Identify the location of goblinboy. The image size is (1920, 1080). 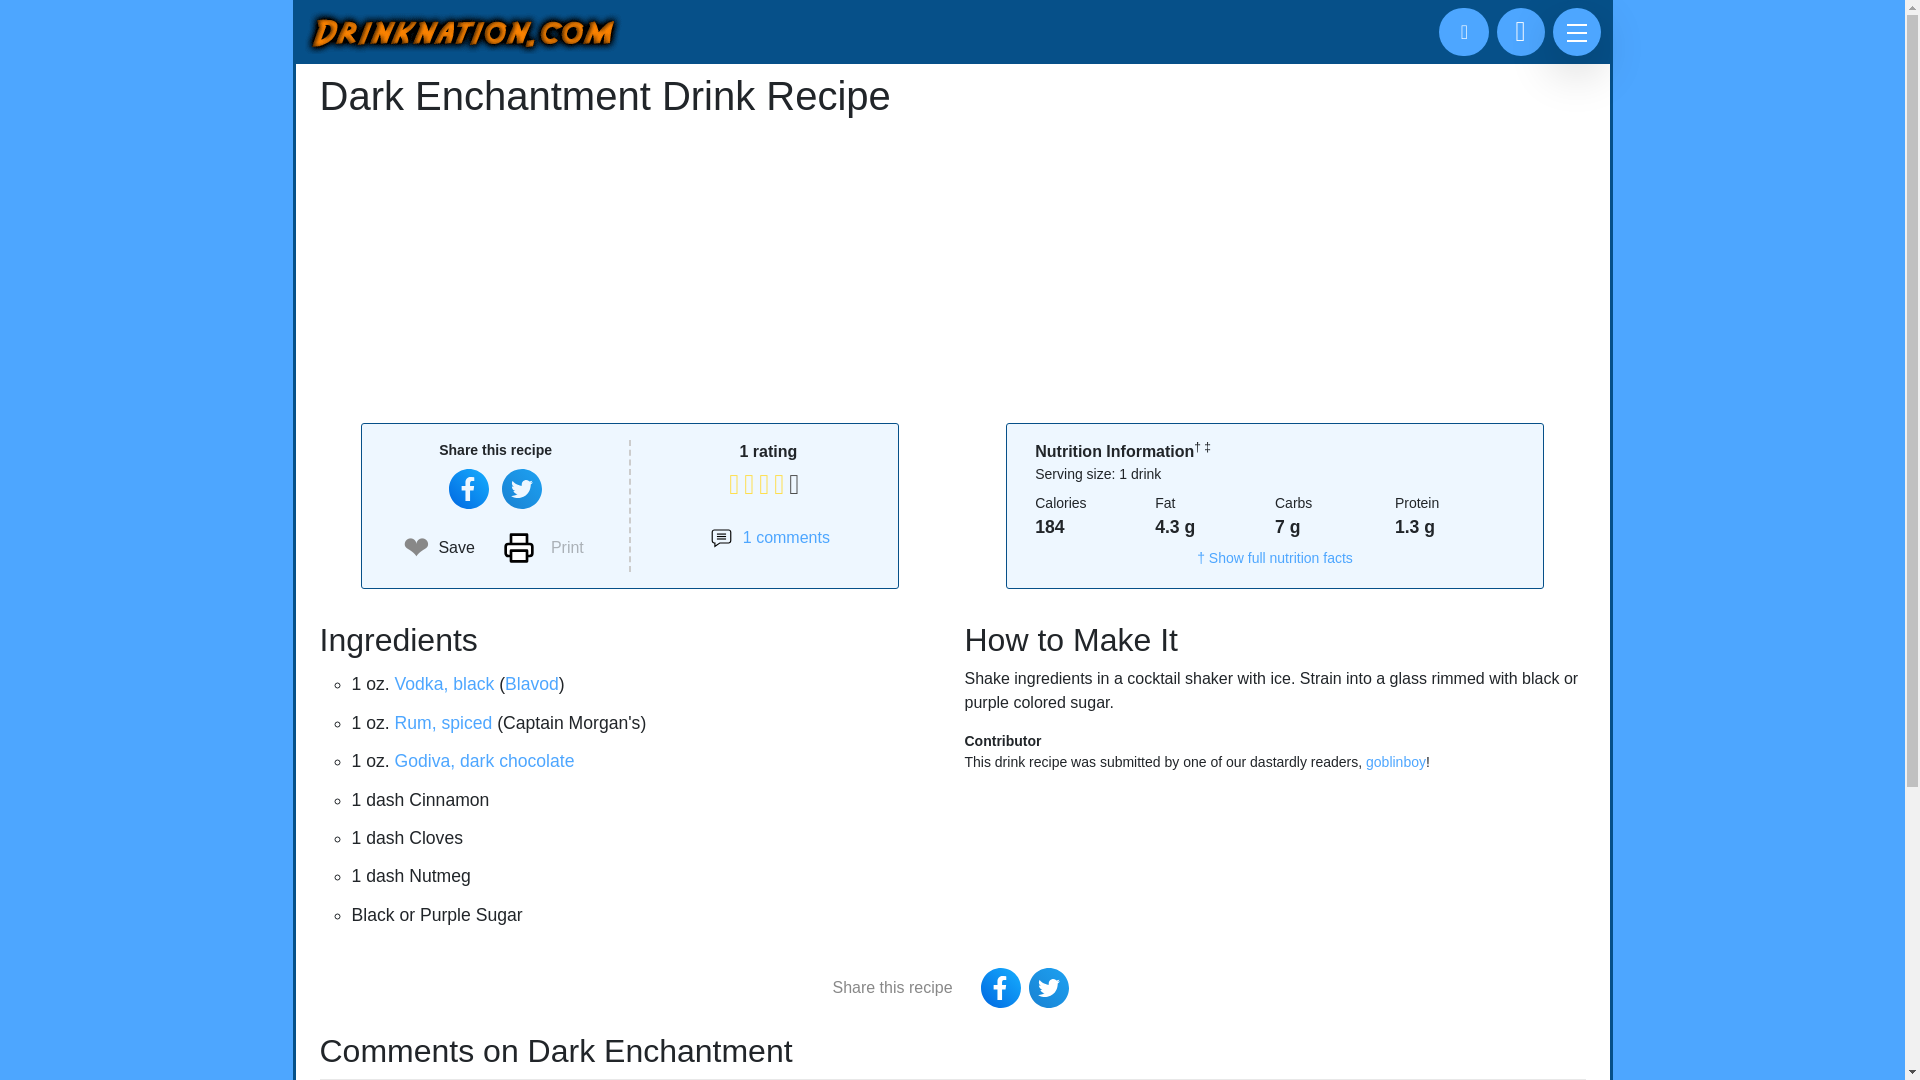
(1396, 762).